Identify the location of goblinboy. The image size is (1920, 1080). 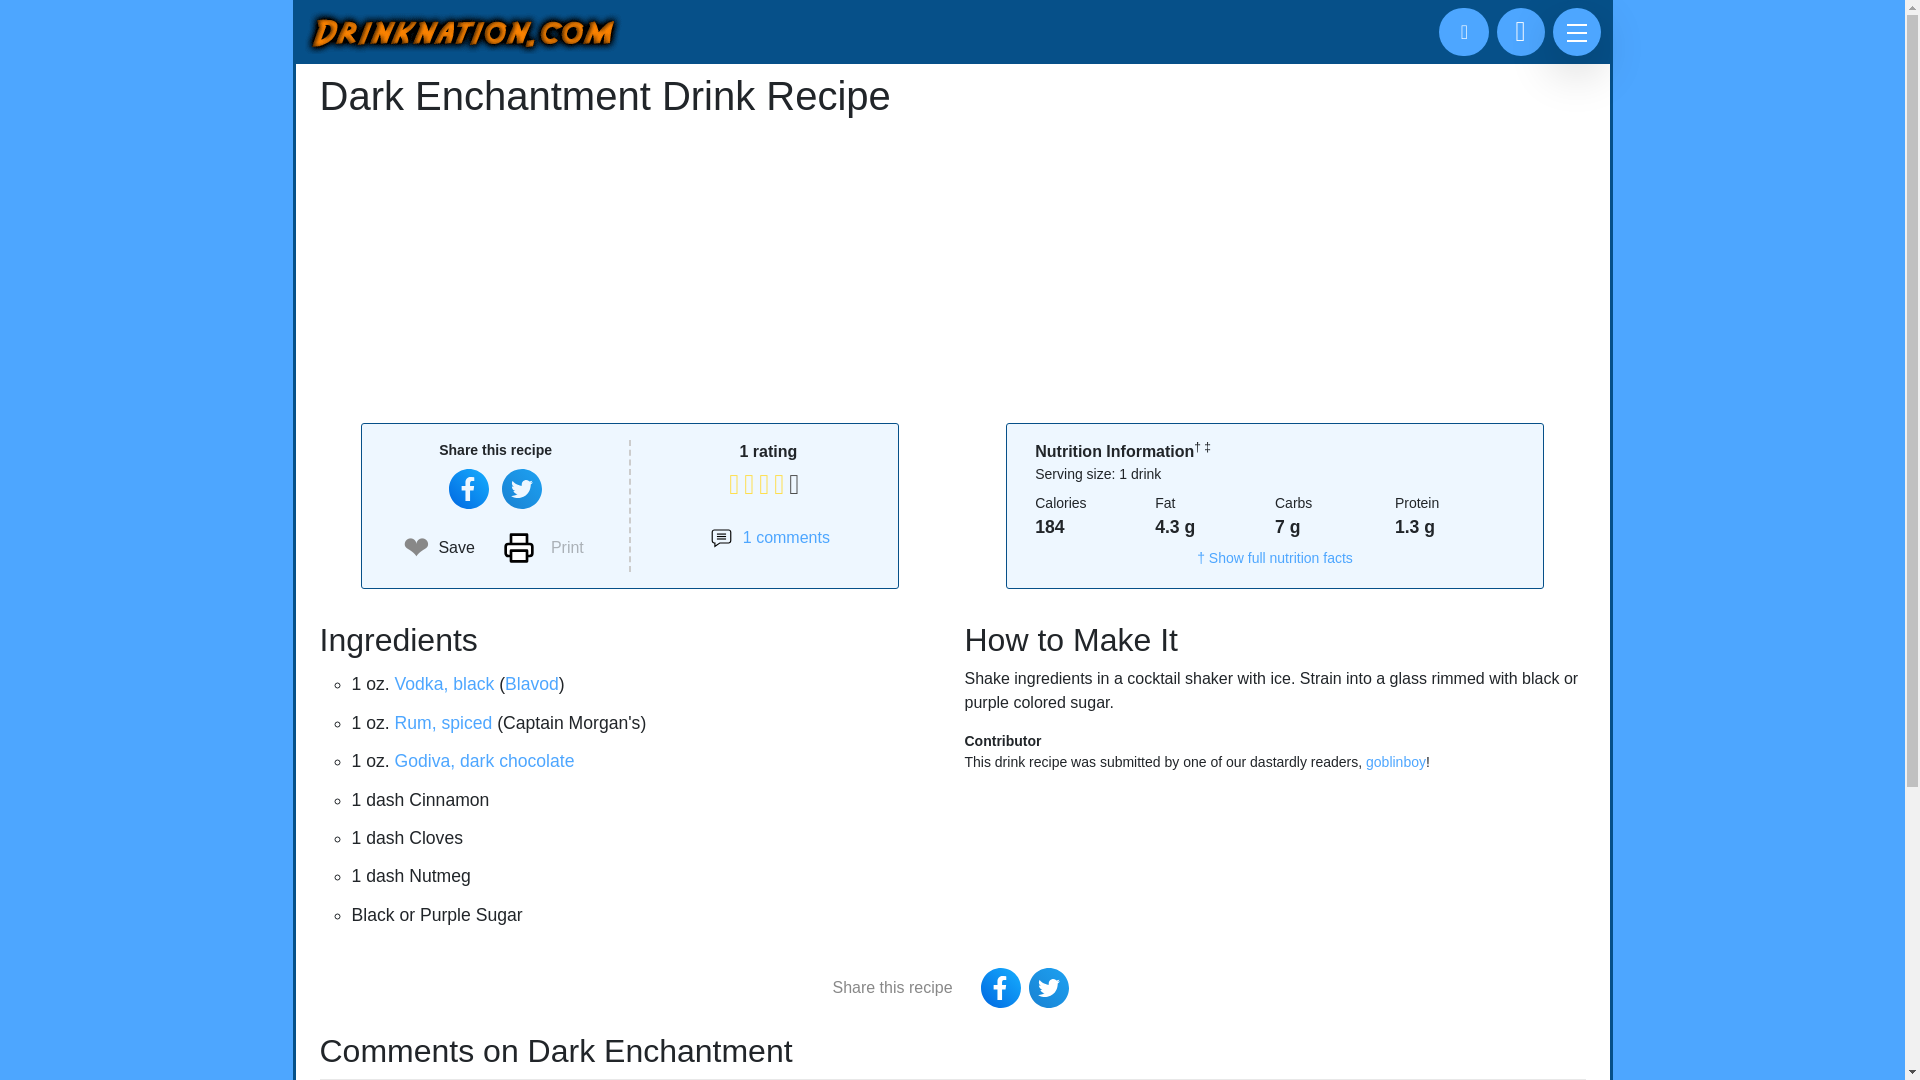
(1396, 762).